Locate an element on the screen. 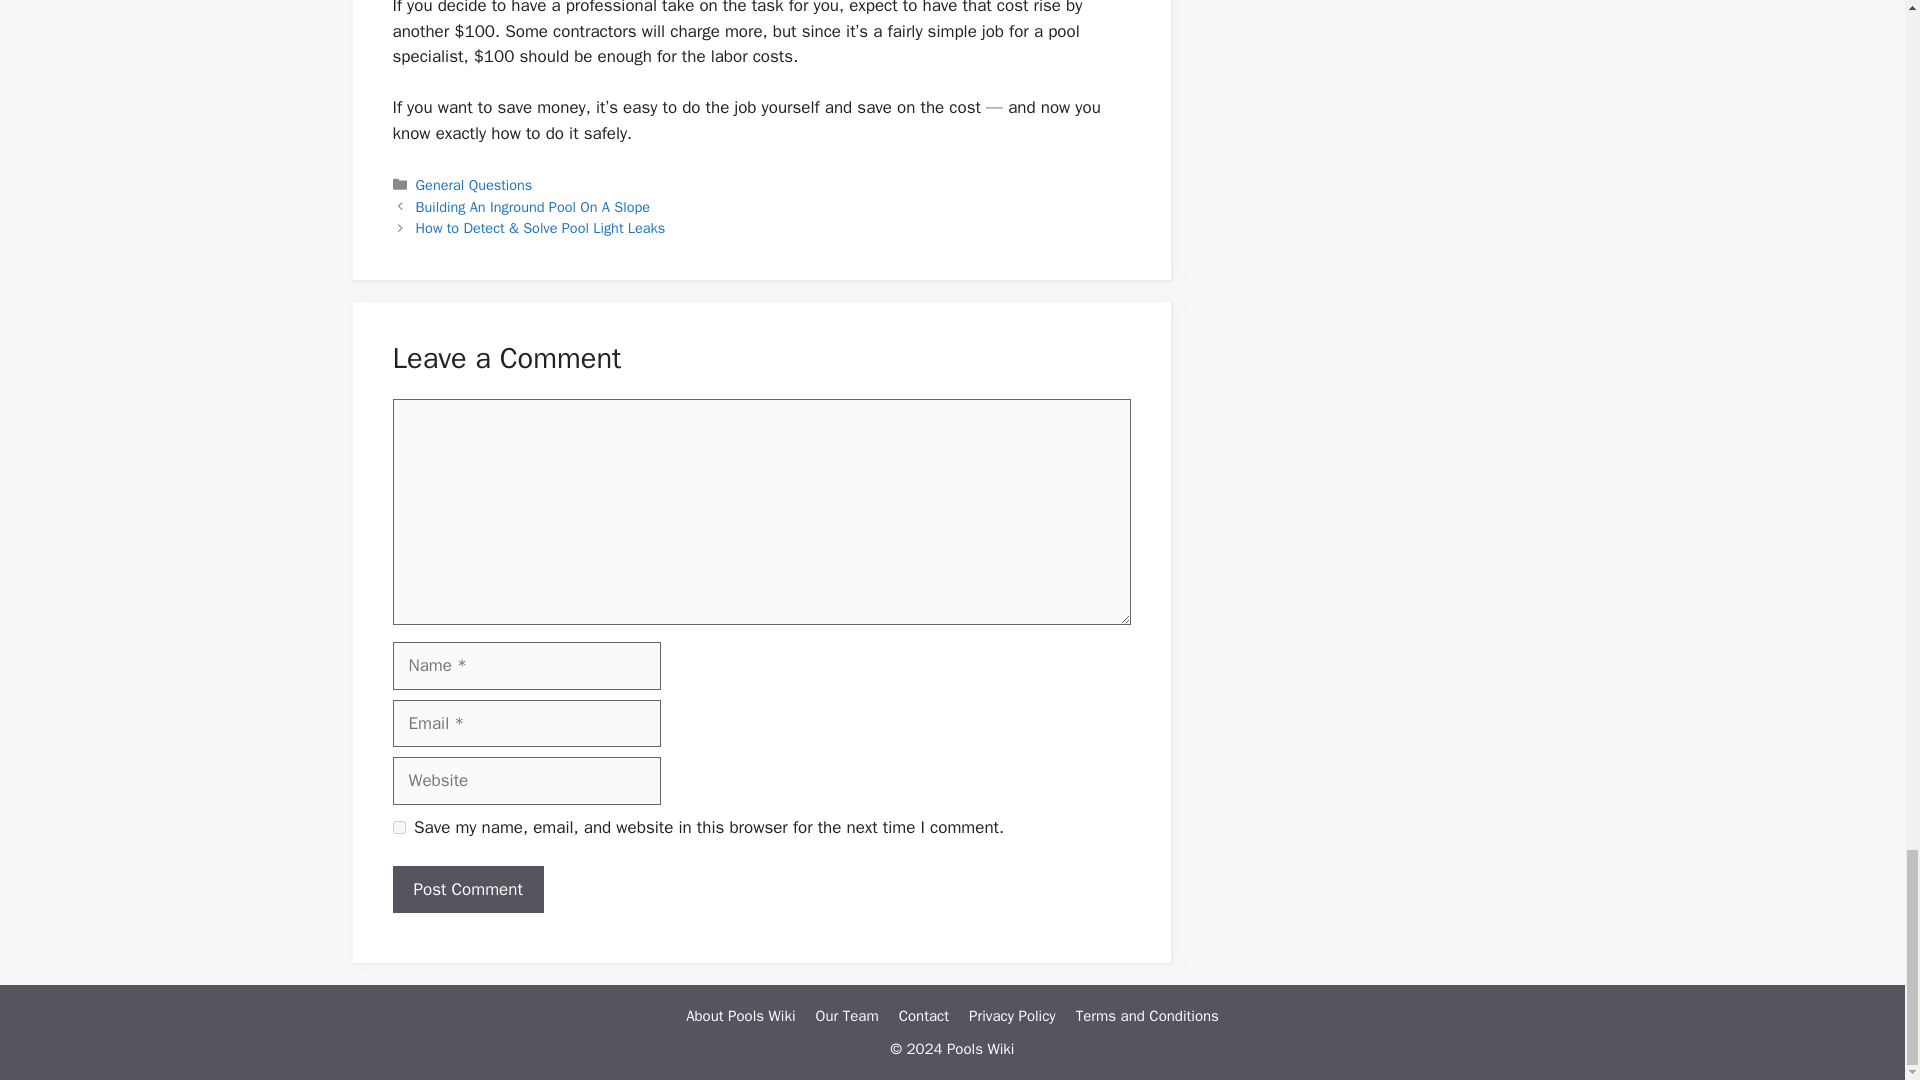  Contact is located at coordinates (923, 1015).